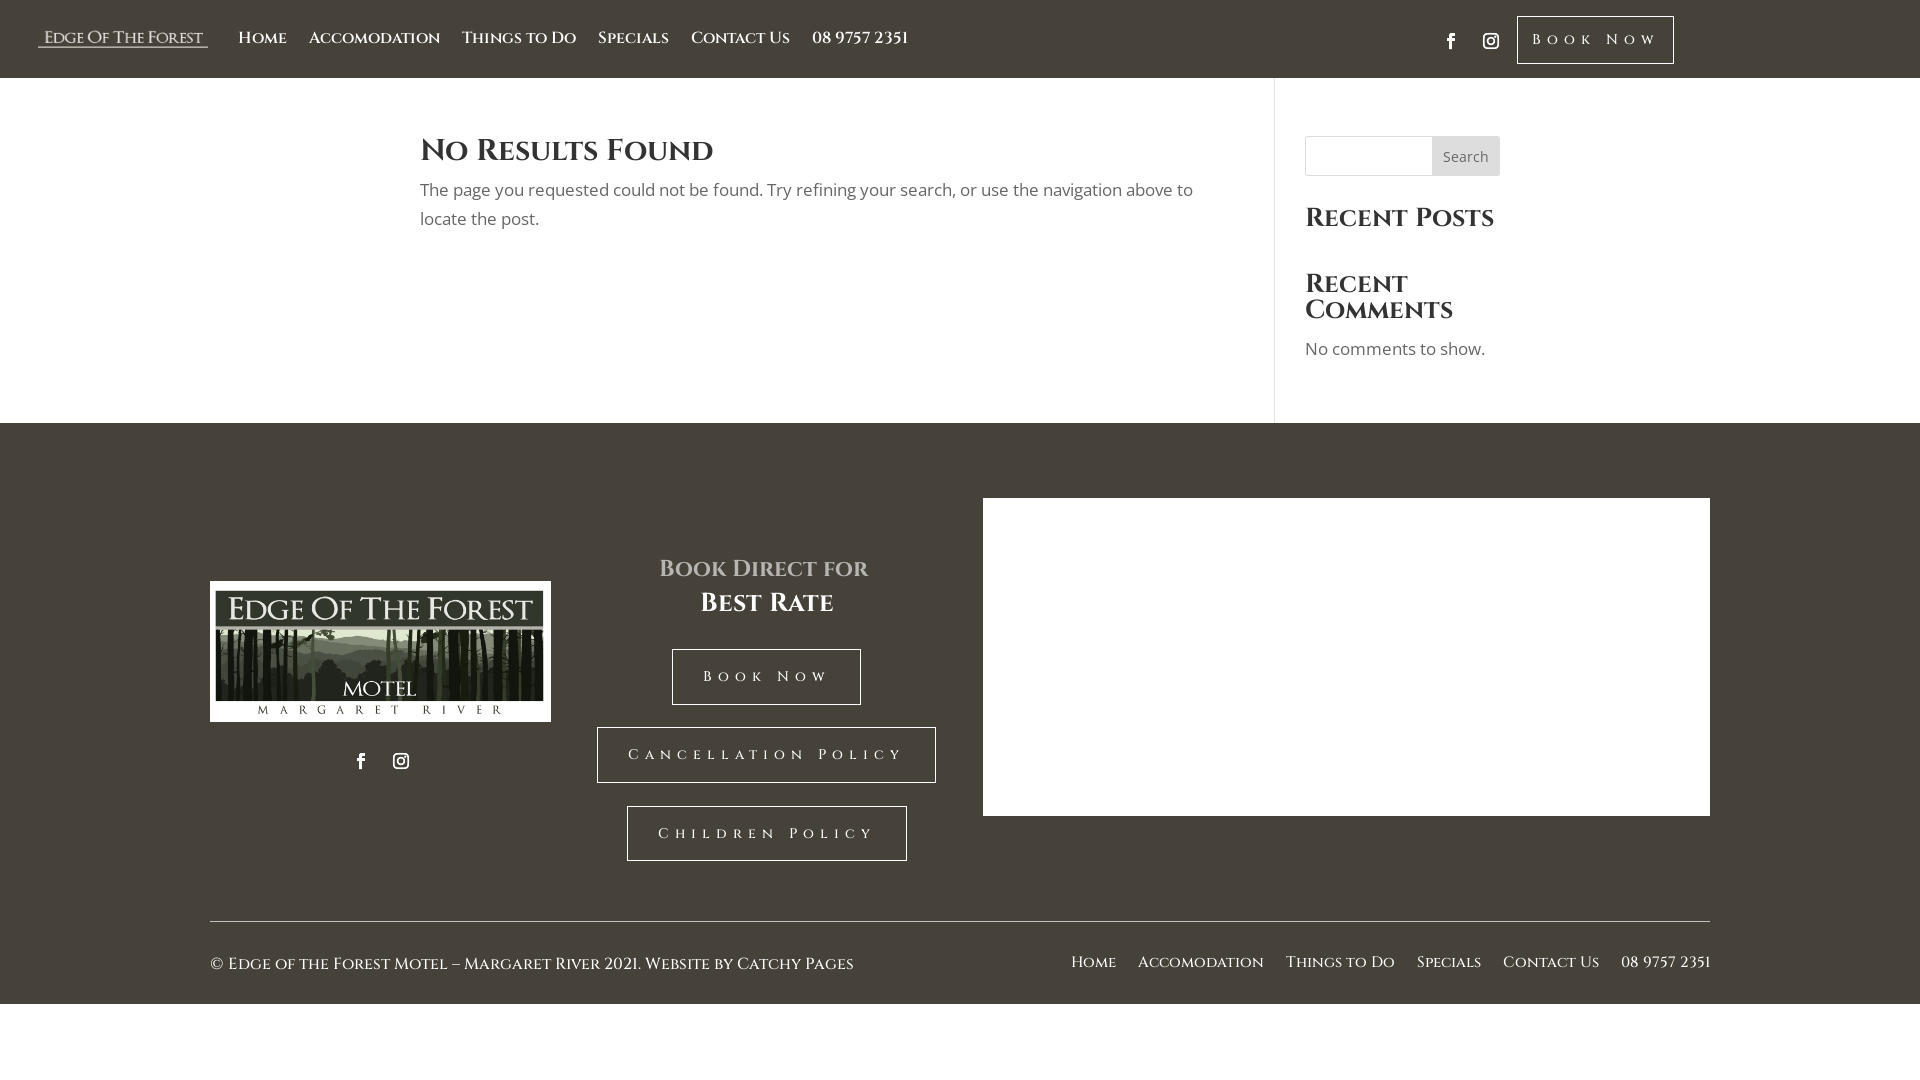 The height and width of the screenshot is (1080, 1920). Describe the element at coordinates (1449, 967) in the screenshot. I see `Specials` at that location.